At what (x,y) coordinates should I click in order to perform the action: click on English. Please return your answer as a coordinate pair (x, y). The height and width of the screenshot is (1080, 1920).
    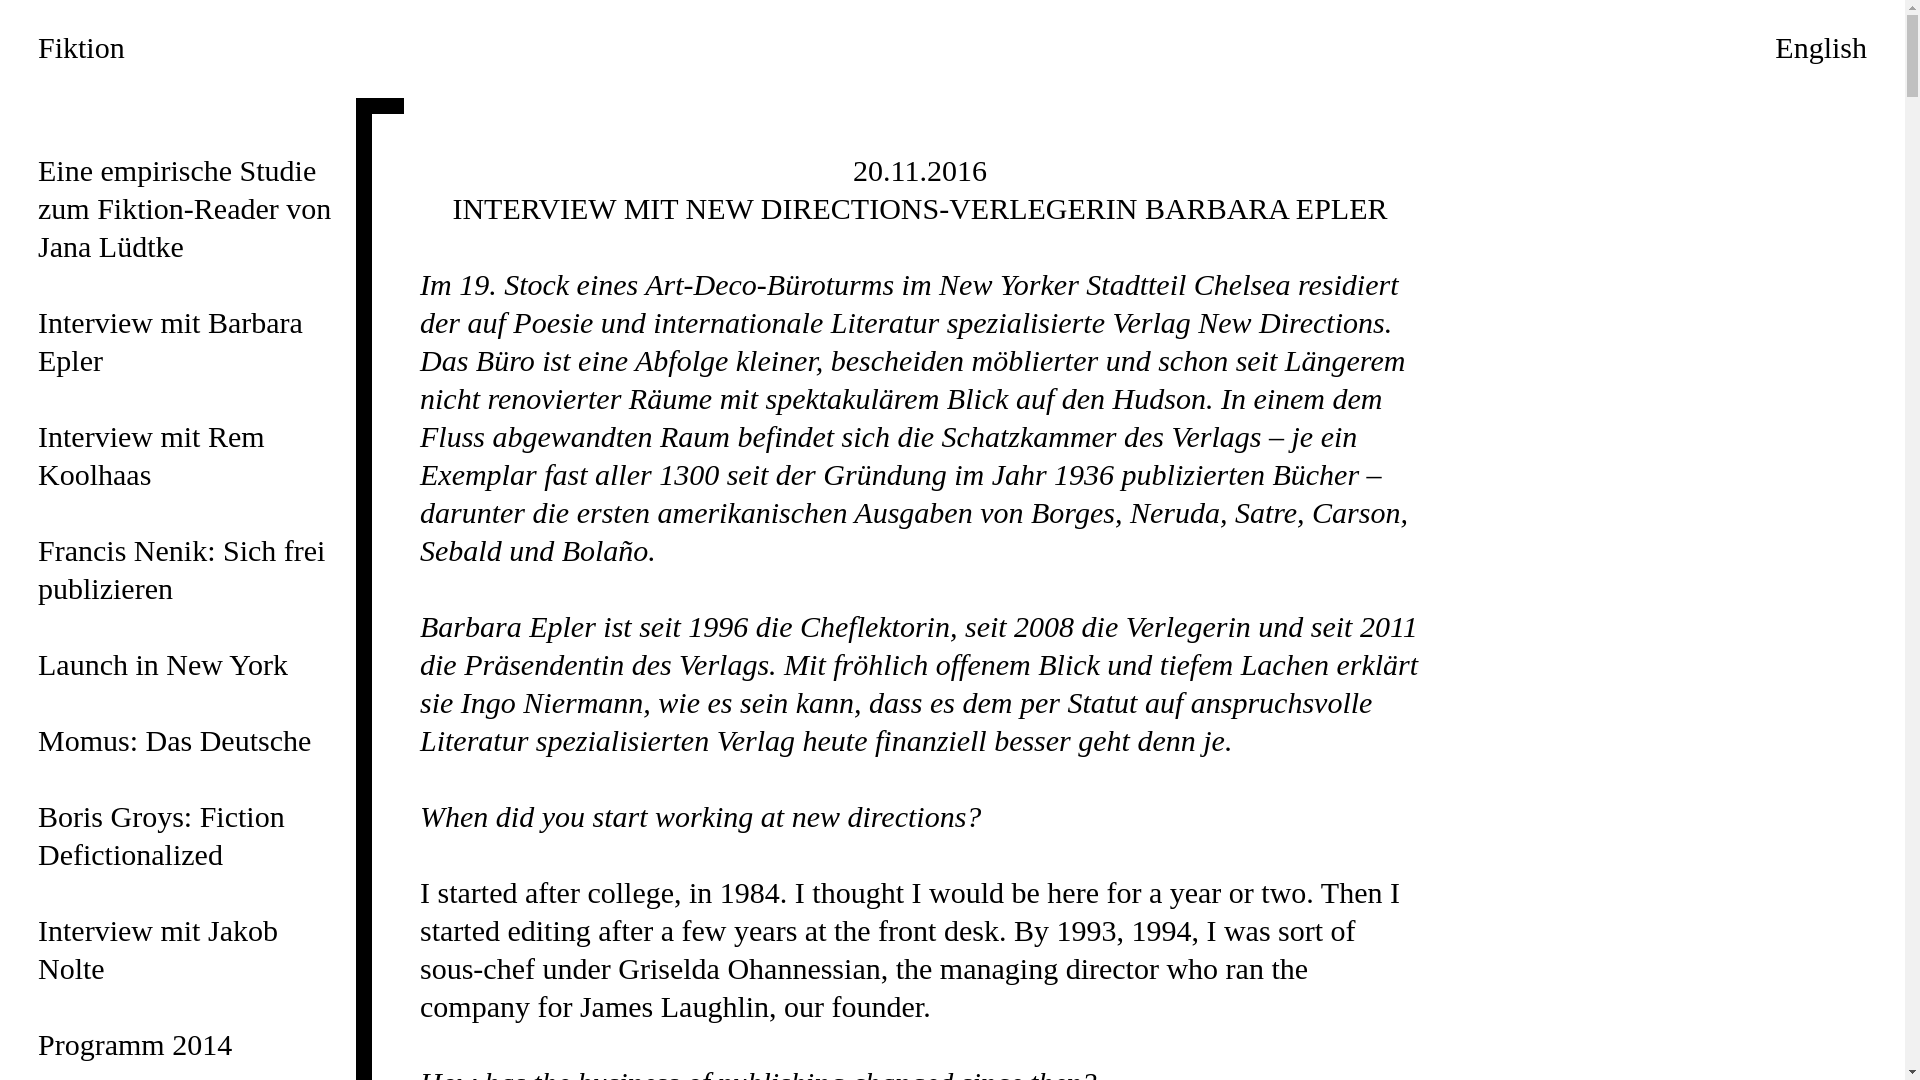
    Looking at the image, I should click on (1821, 48).